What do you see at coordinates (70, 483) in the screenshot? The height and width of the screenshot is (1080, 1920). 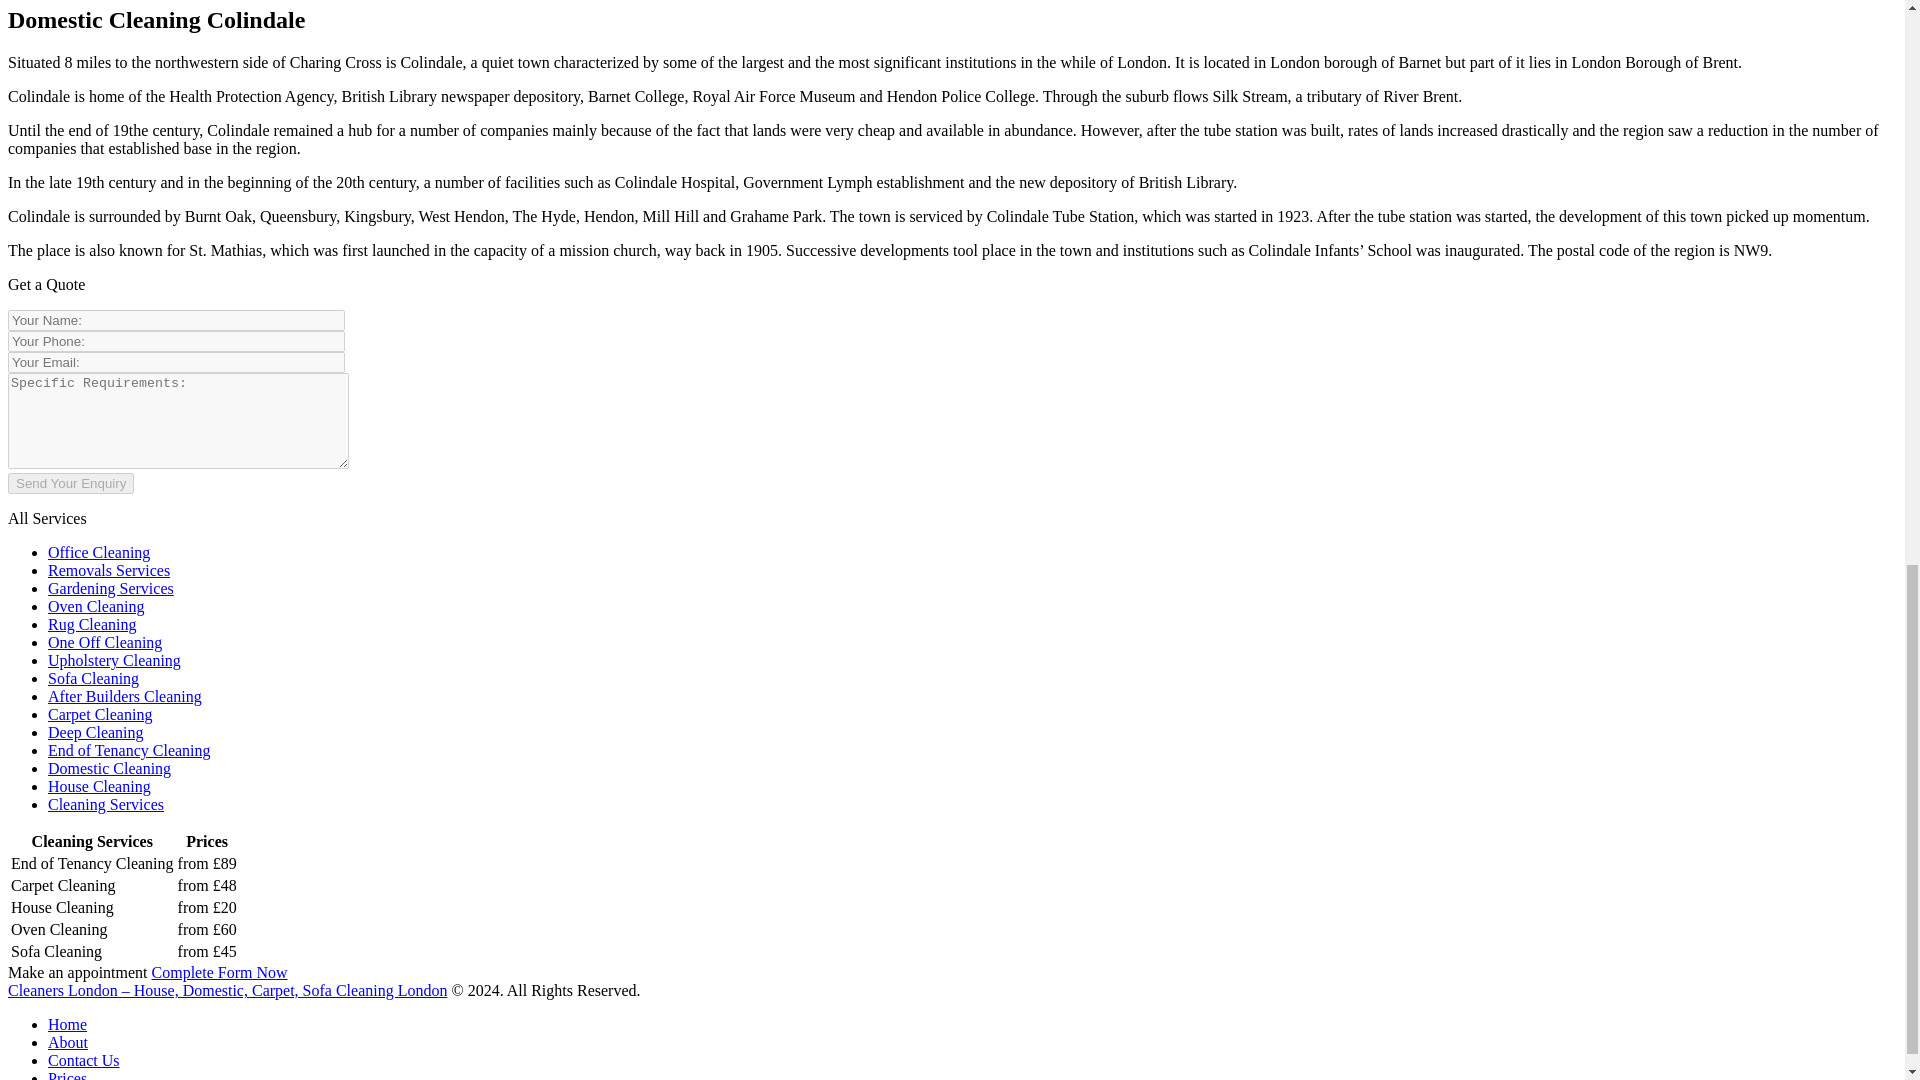 I see `Send Your Enquiry` at bounding box center [70, 483].